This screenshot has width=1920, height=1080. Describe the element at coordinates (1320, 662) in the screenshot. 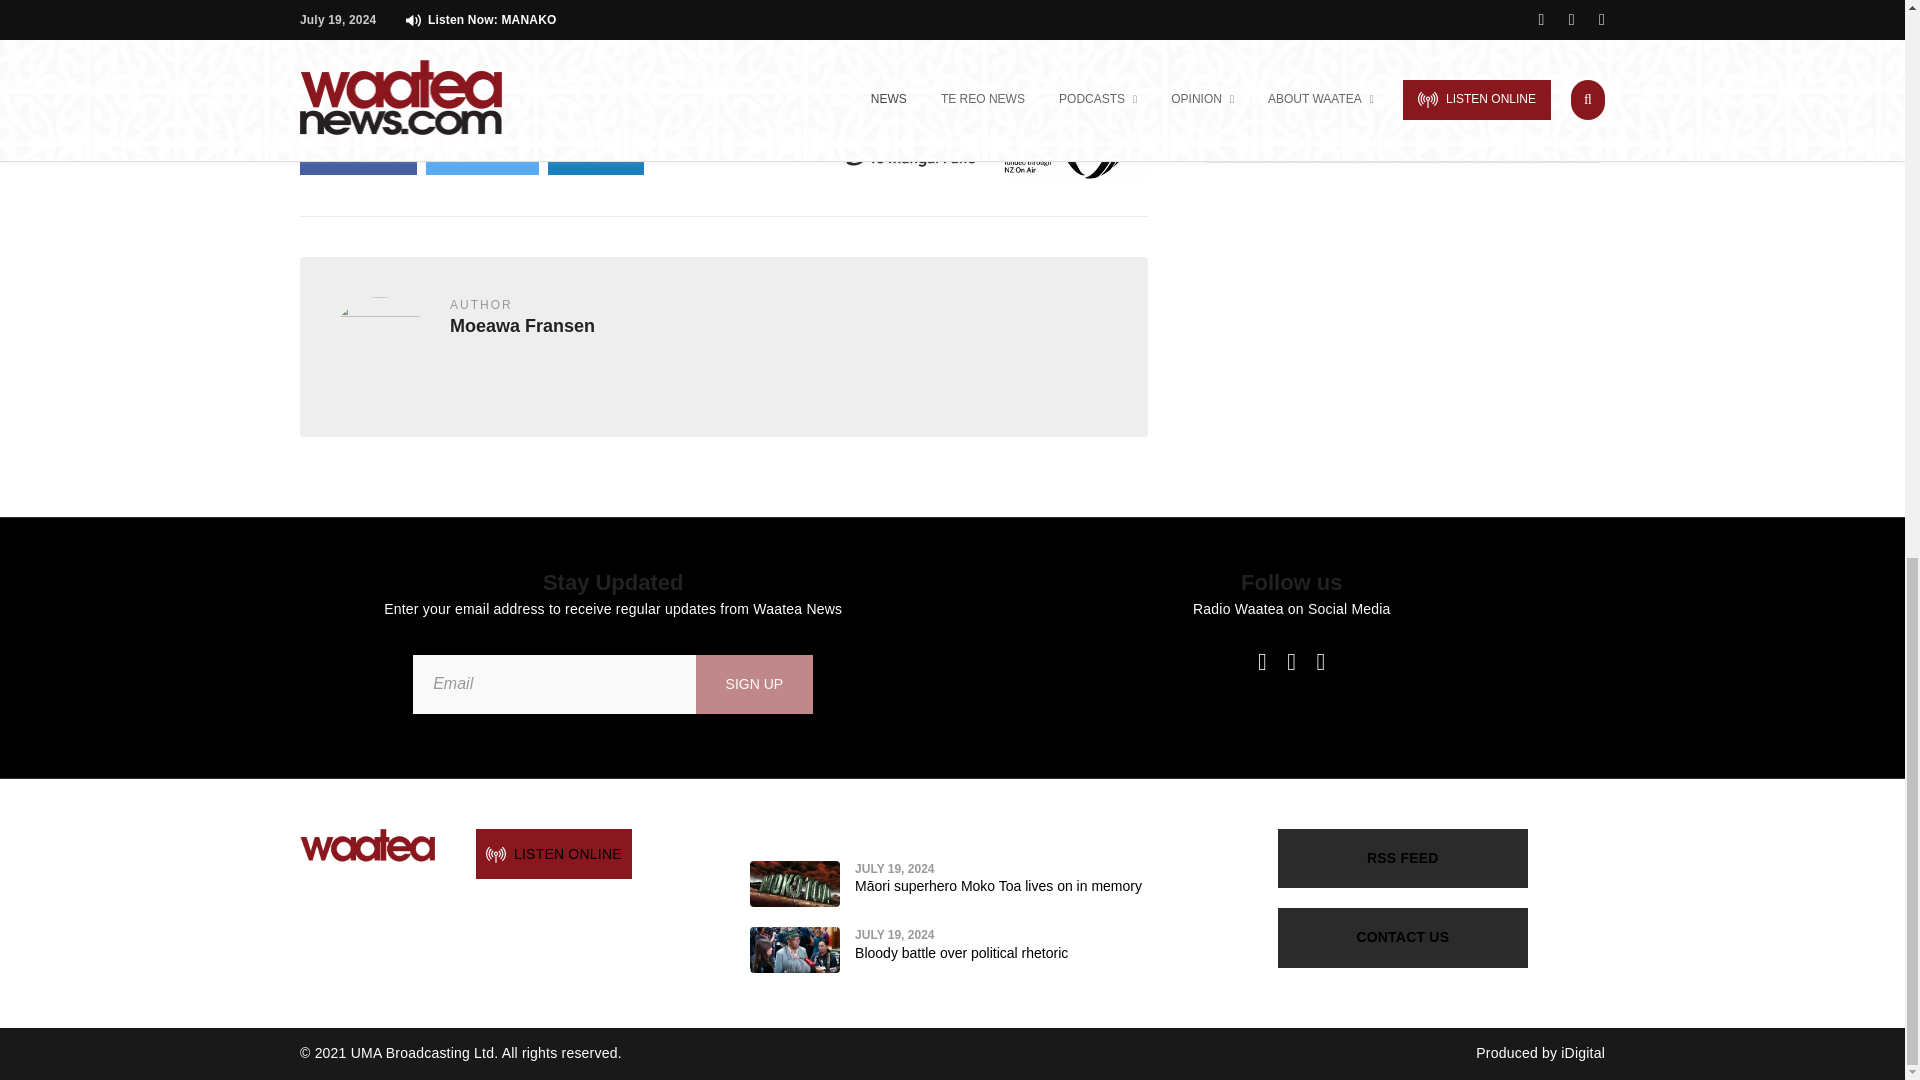

I see `Instagram` at that location.